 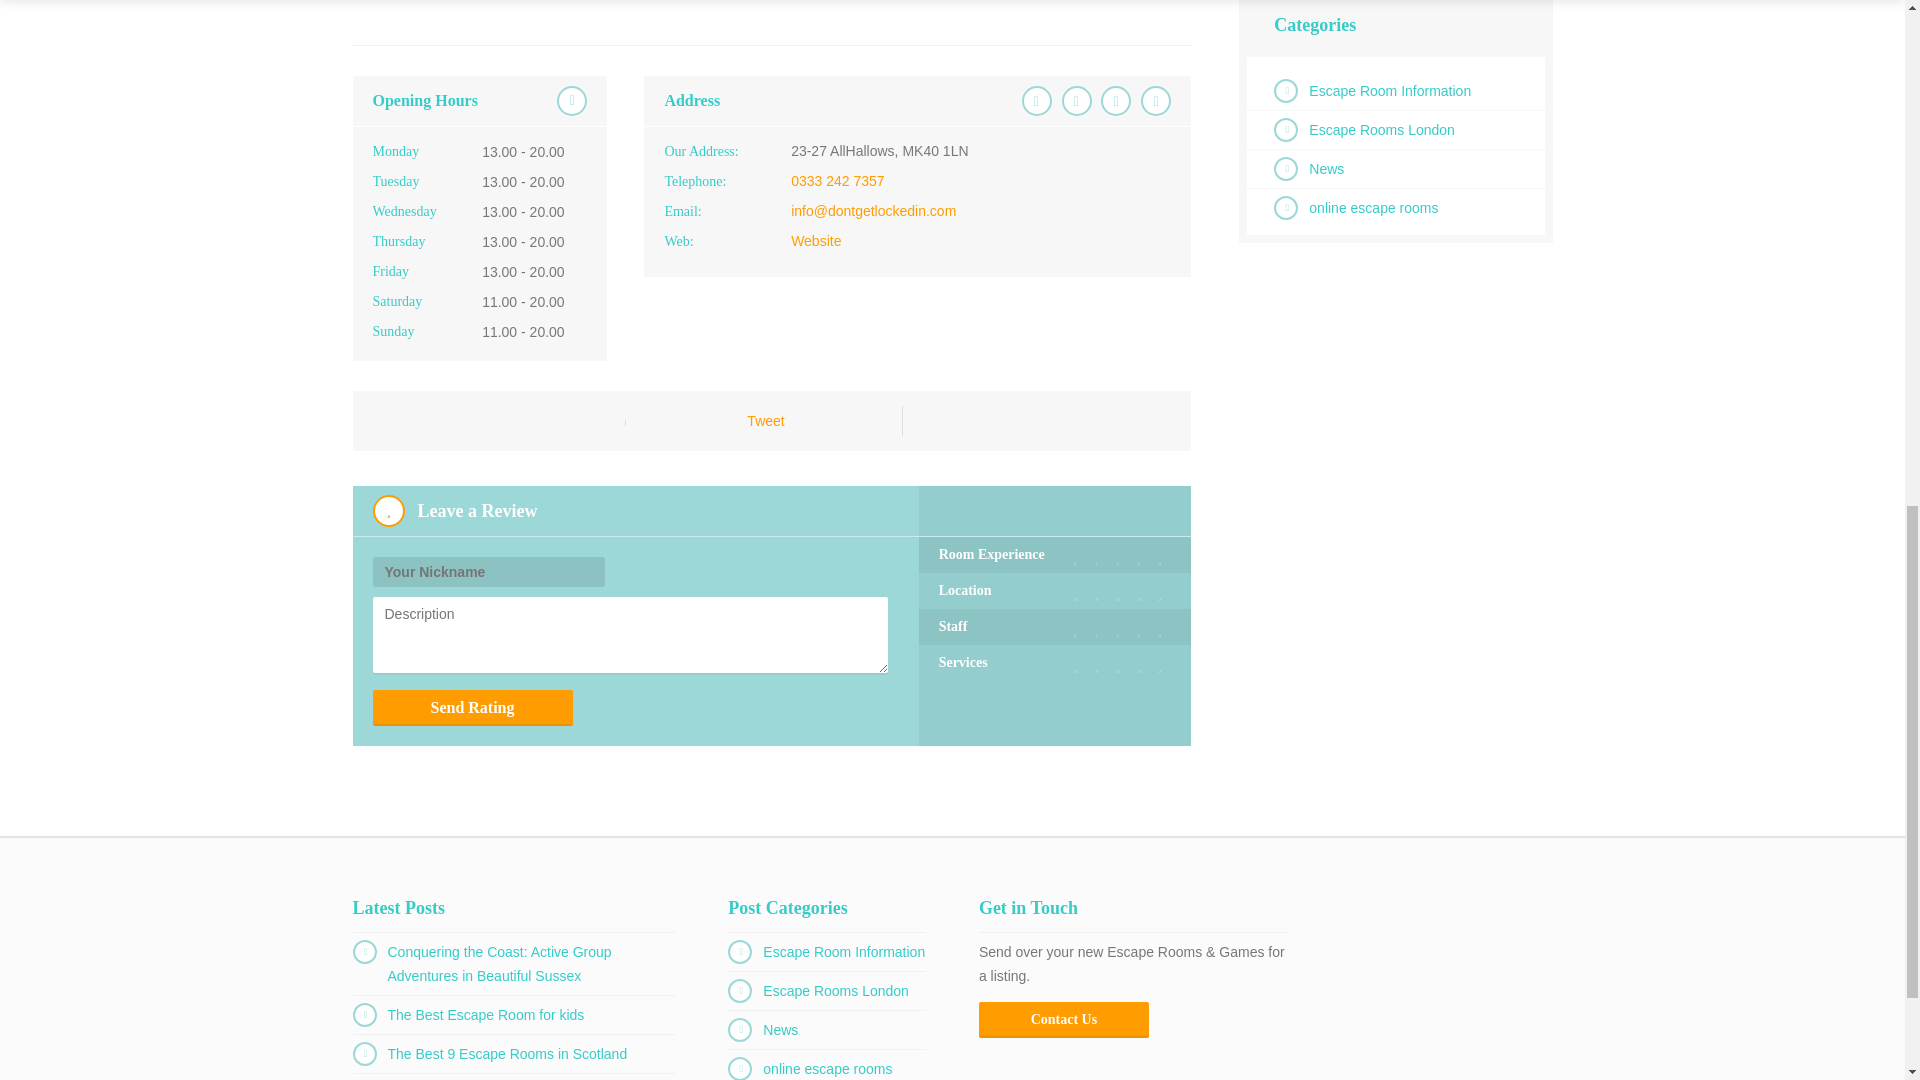 What do you see at coordinates (764, 420) in the screenshot?
I see `Tweet` at bounding box center [764, 420].